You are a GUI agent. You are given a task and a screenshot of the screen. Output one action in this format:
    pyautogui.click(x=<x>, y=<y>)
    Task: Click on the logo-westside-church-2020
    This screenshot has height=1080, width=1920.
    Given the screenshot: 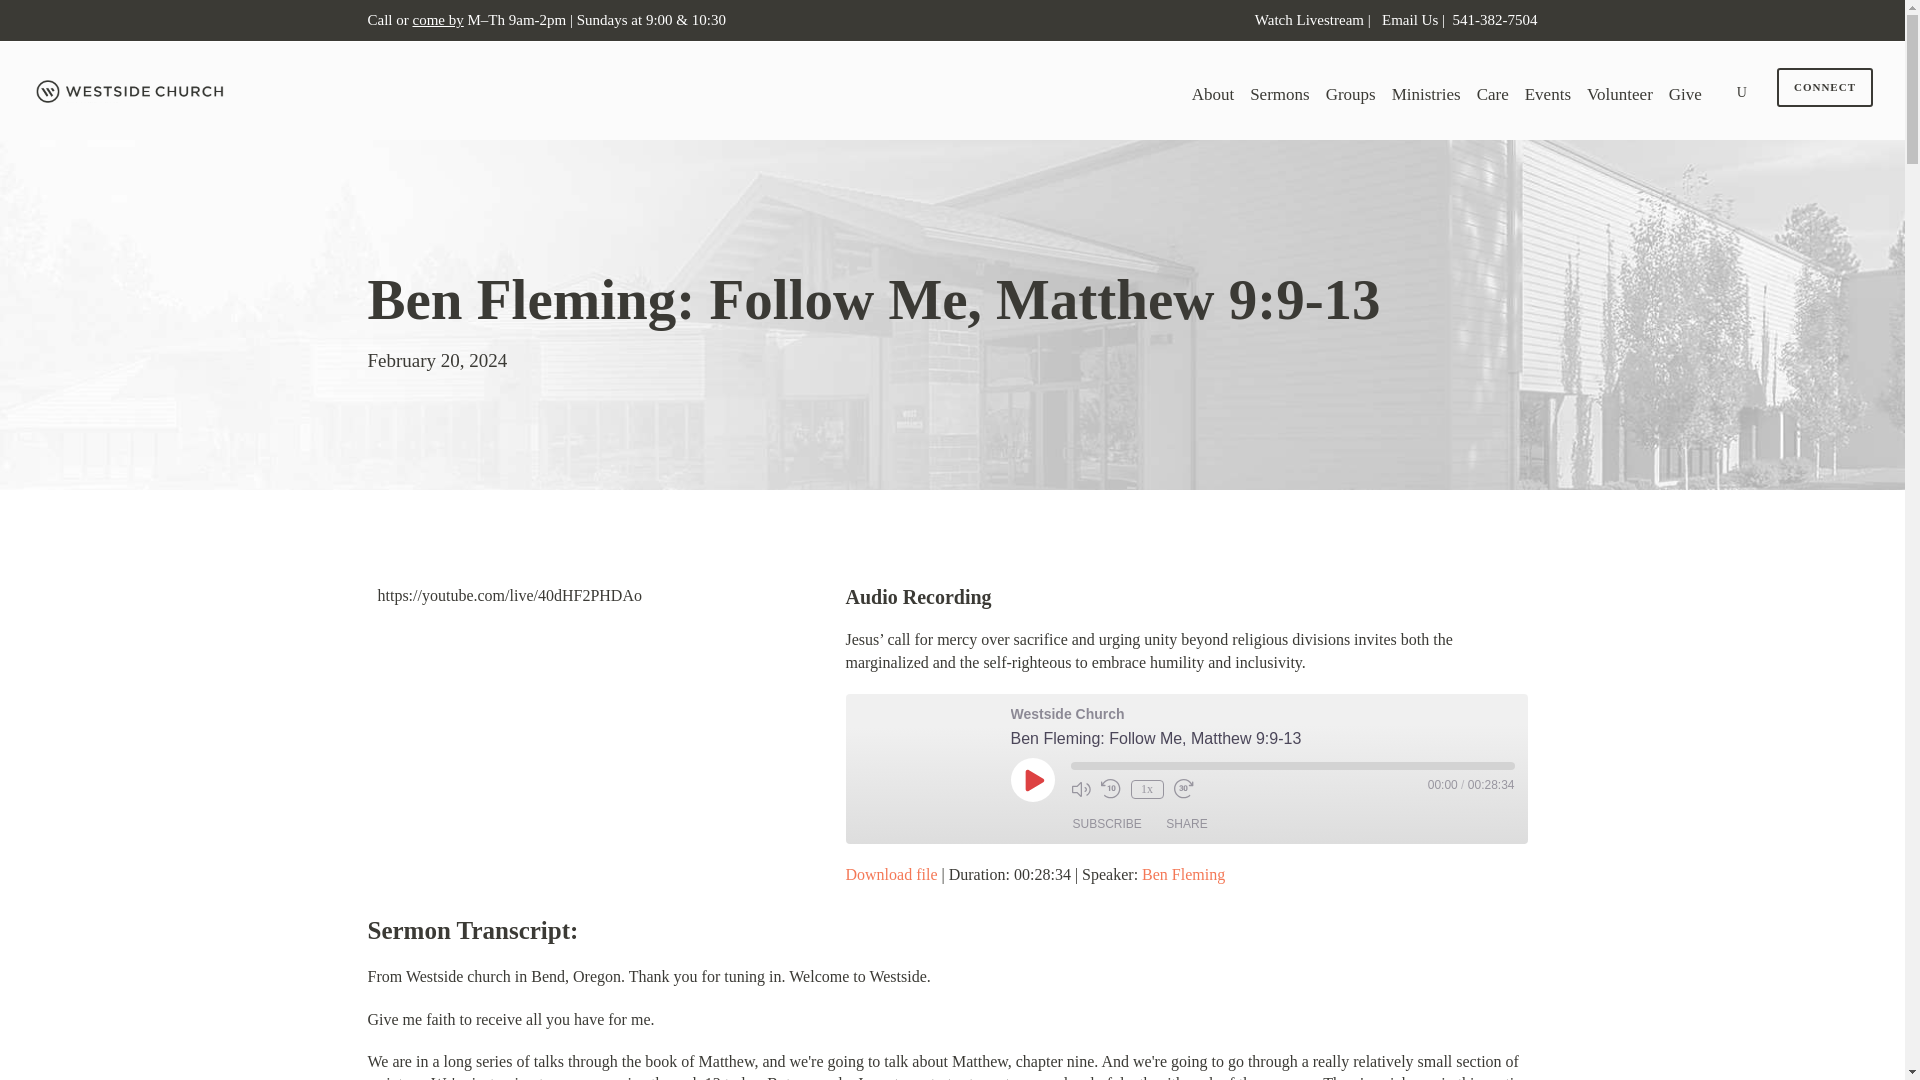 What is the action you would take?
    pyautogui.click(x=132, y=91)
    